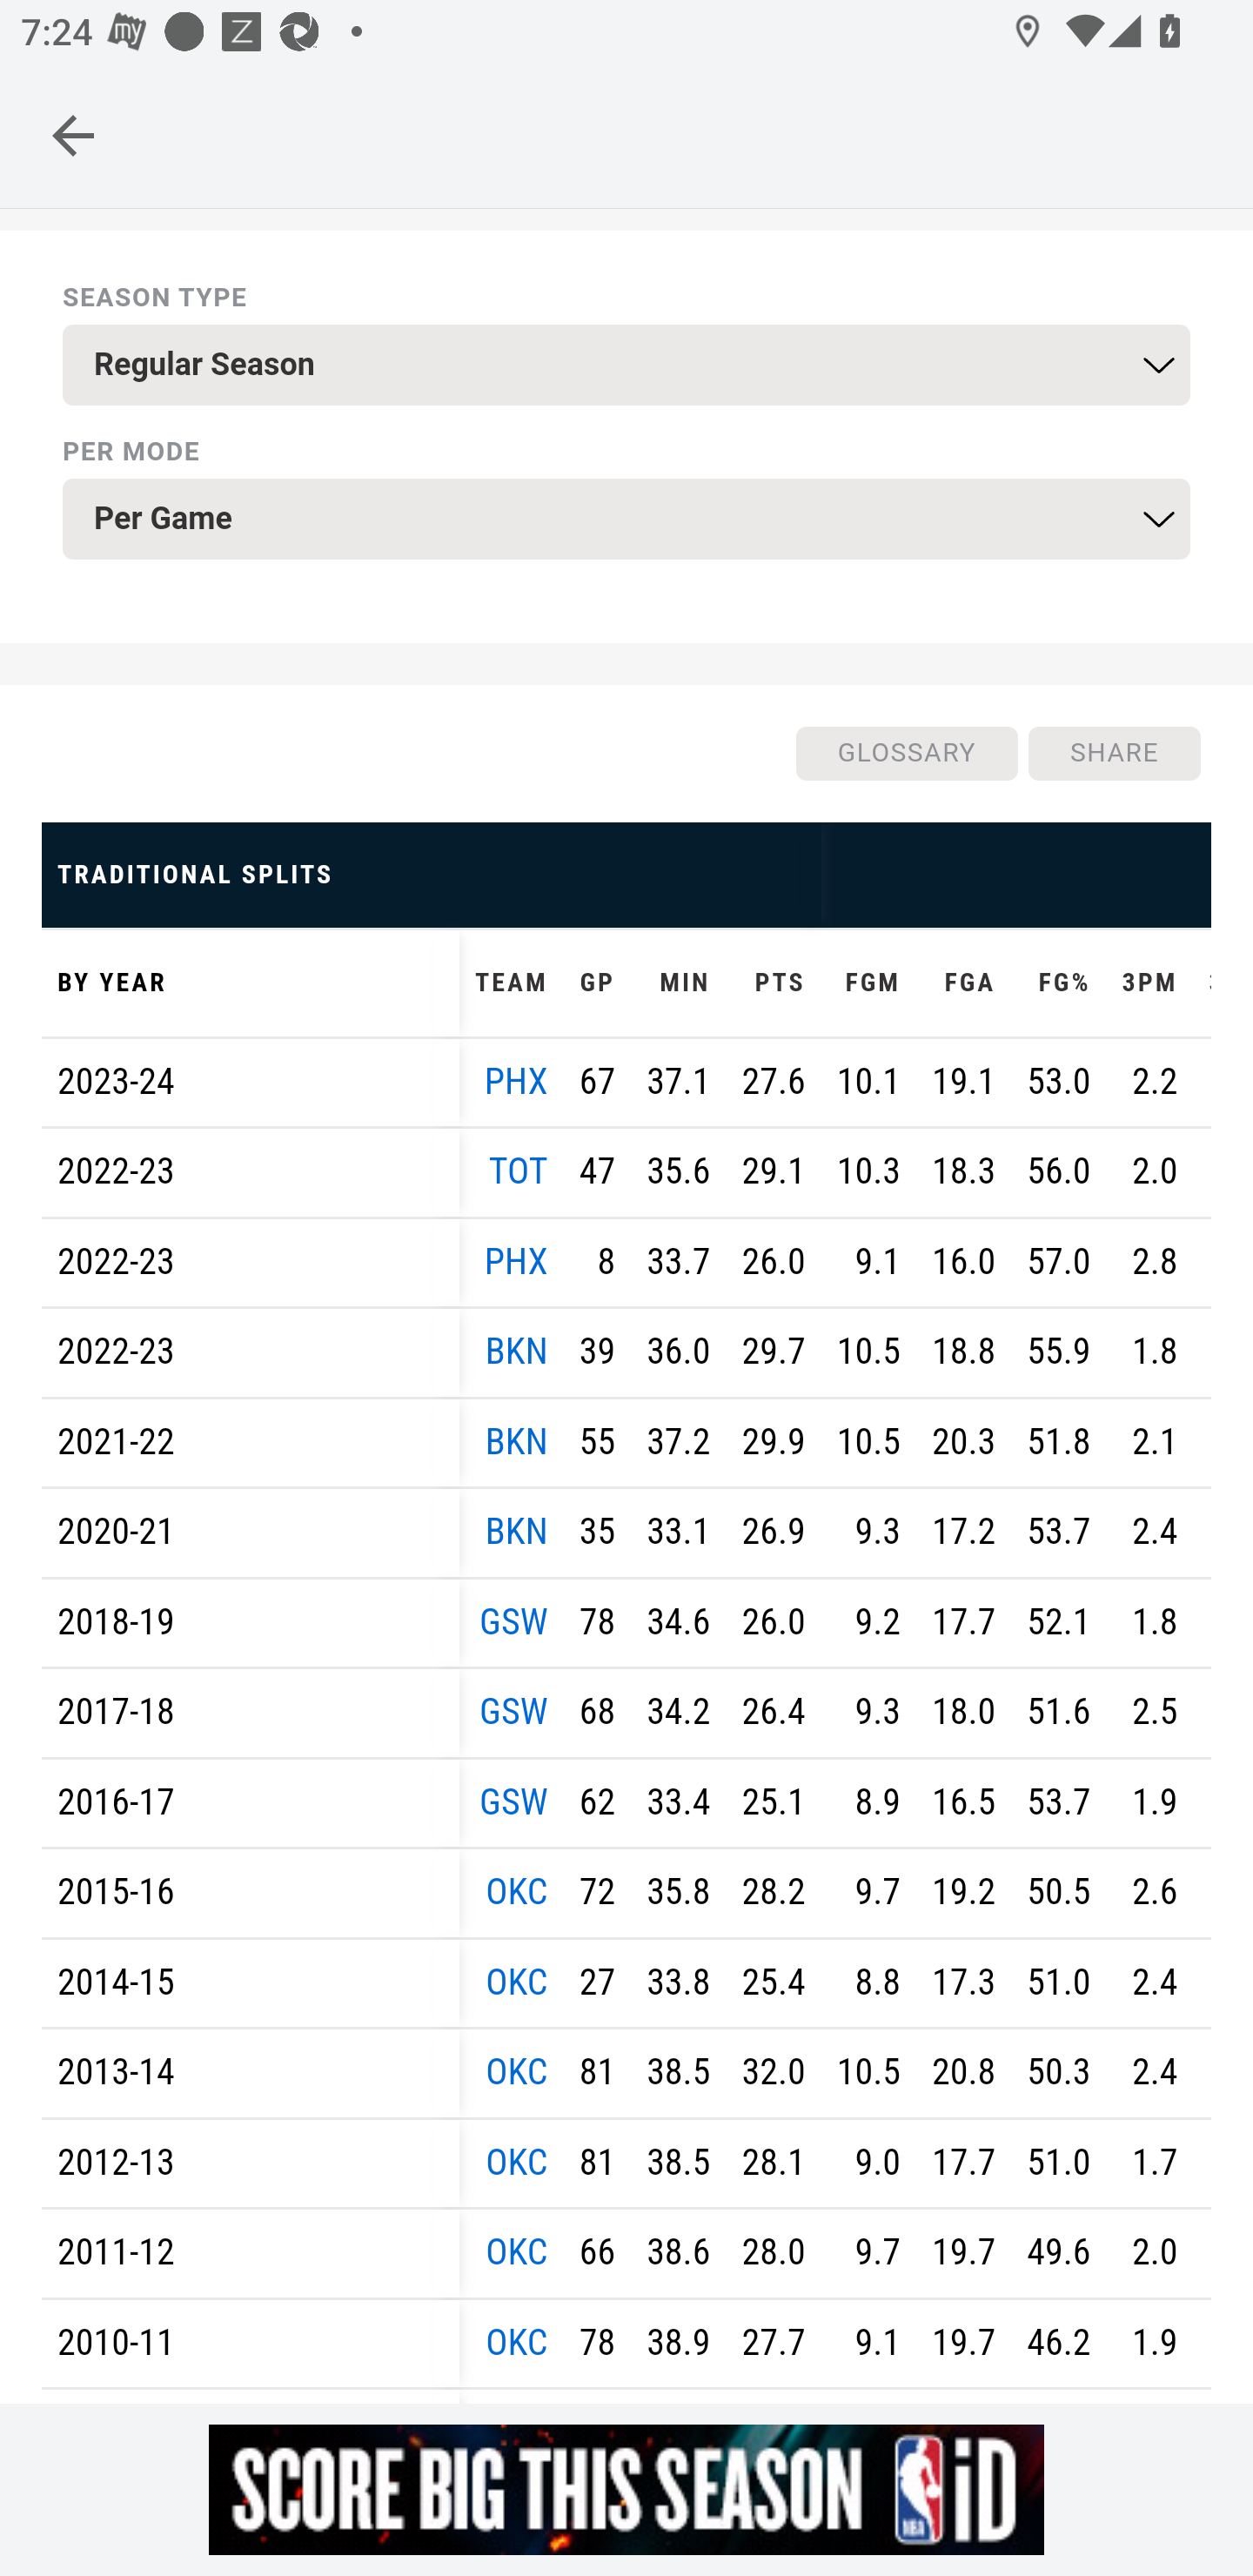 This screenshot has height=2576, width=1253. Describe the element at coordinates (513, 1801) in the screenshot. I see `GSW` at that location.